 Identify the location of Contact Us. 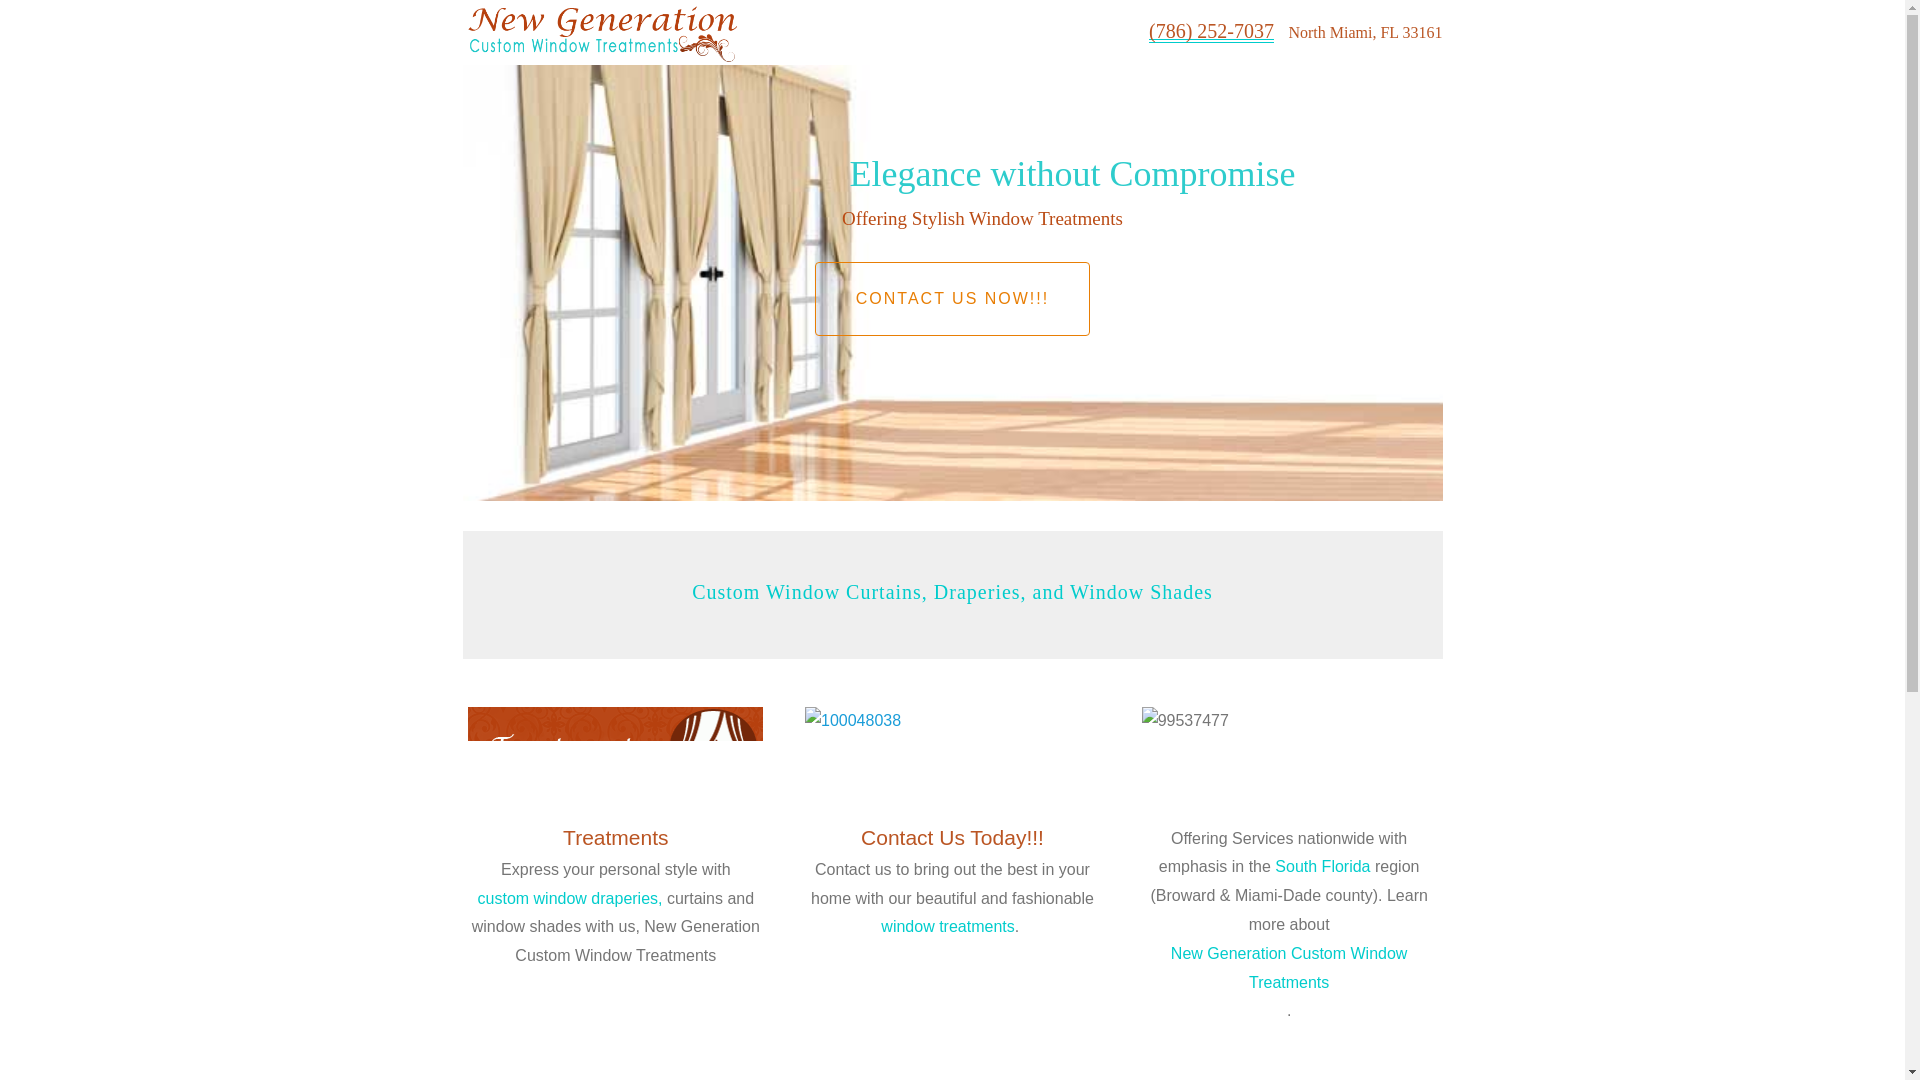
(809, 44).